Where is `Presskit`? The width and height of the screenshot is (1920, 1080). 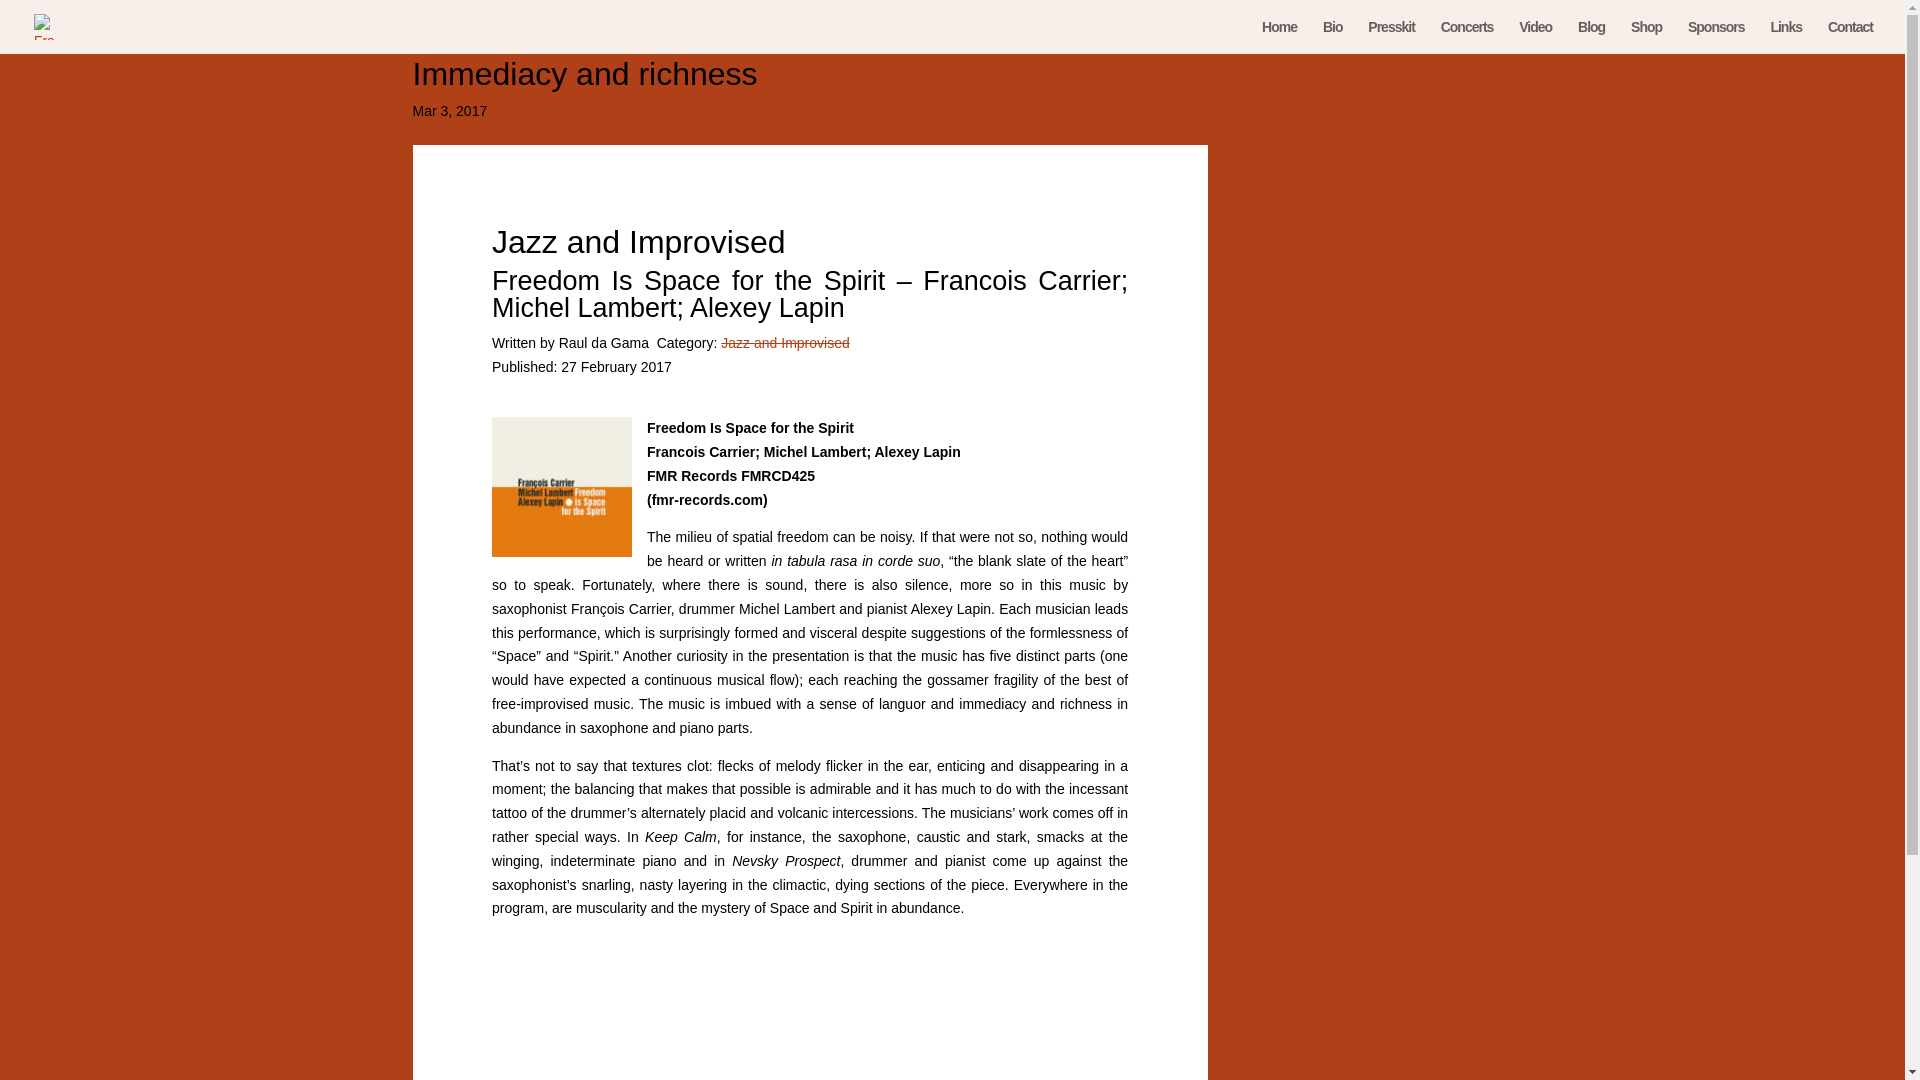
Presskit is located at coordinates (1390, 37).